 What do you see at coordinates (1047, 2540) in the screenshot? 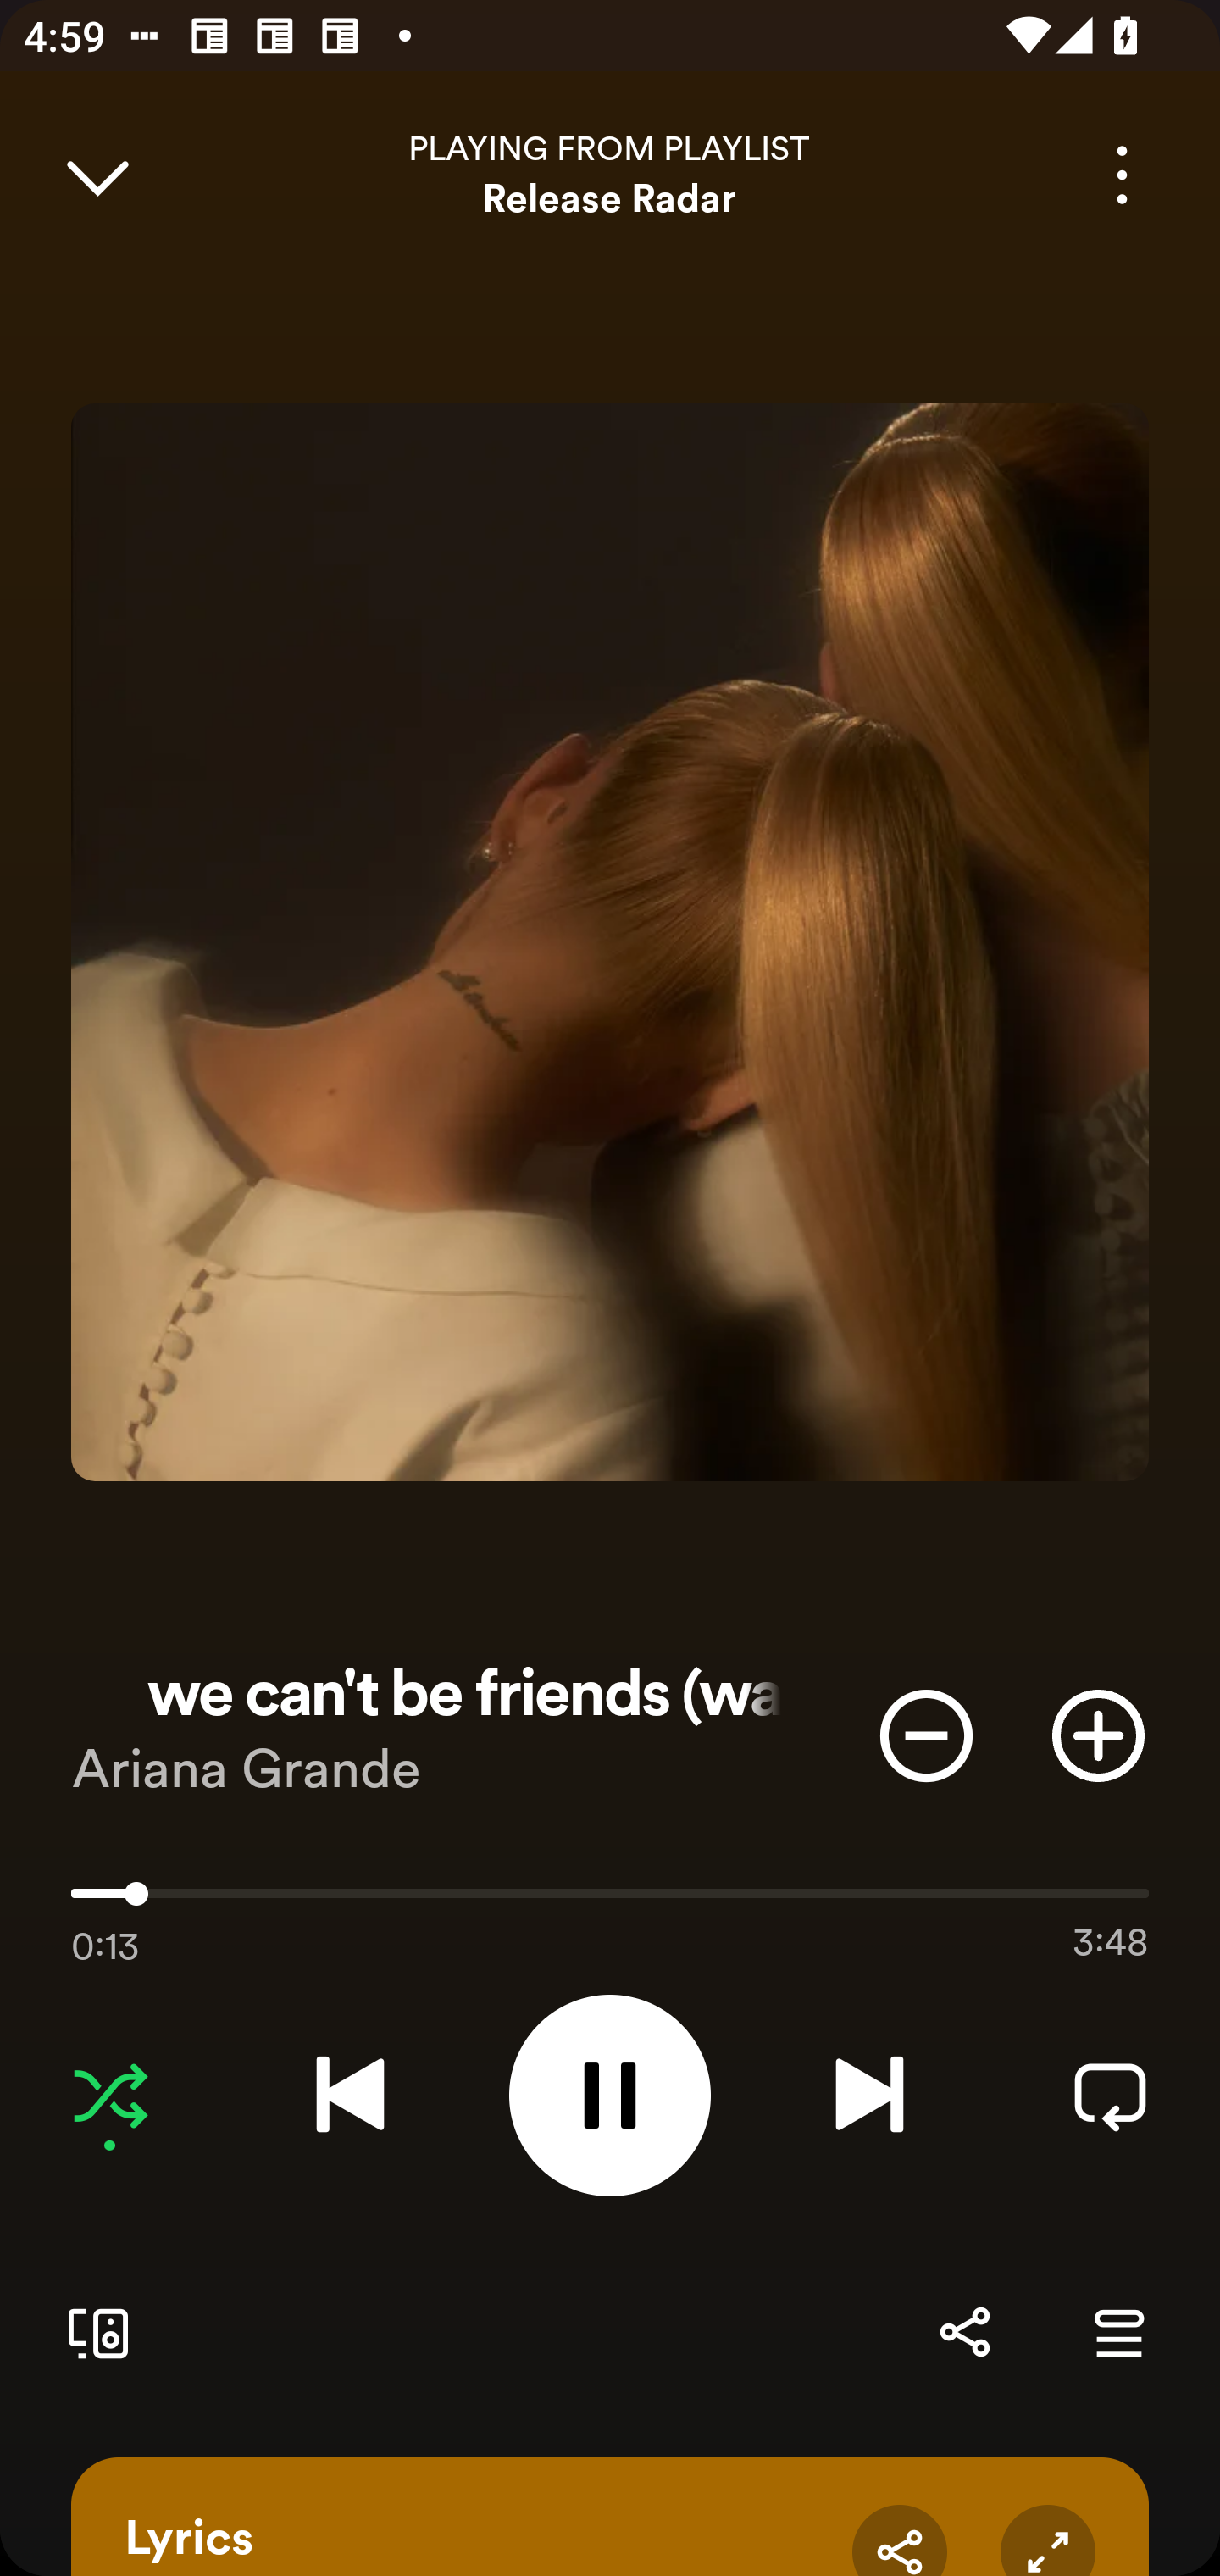
I see `Expand` at bounding box center [1047, 2540].